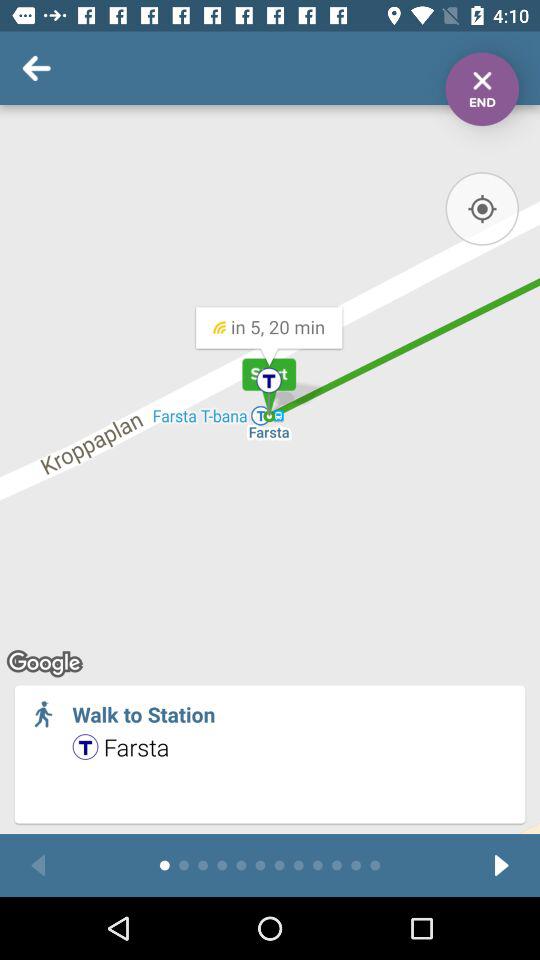 The height and width of the screenshot is (960, 540). Describe the element at coordinates (38, 866) in the screenshot. I see `its helps to go backward` at that location.